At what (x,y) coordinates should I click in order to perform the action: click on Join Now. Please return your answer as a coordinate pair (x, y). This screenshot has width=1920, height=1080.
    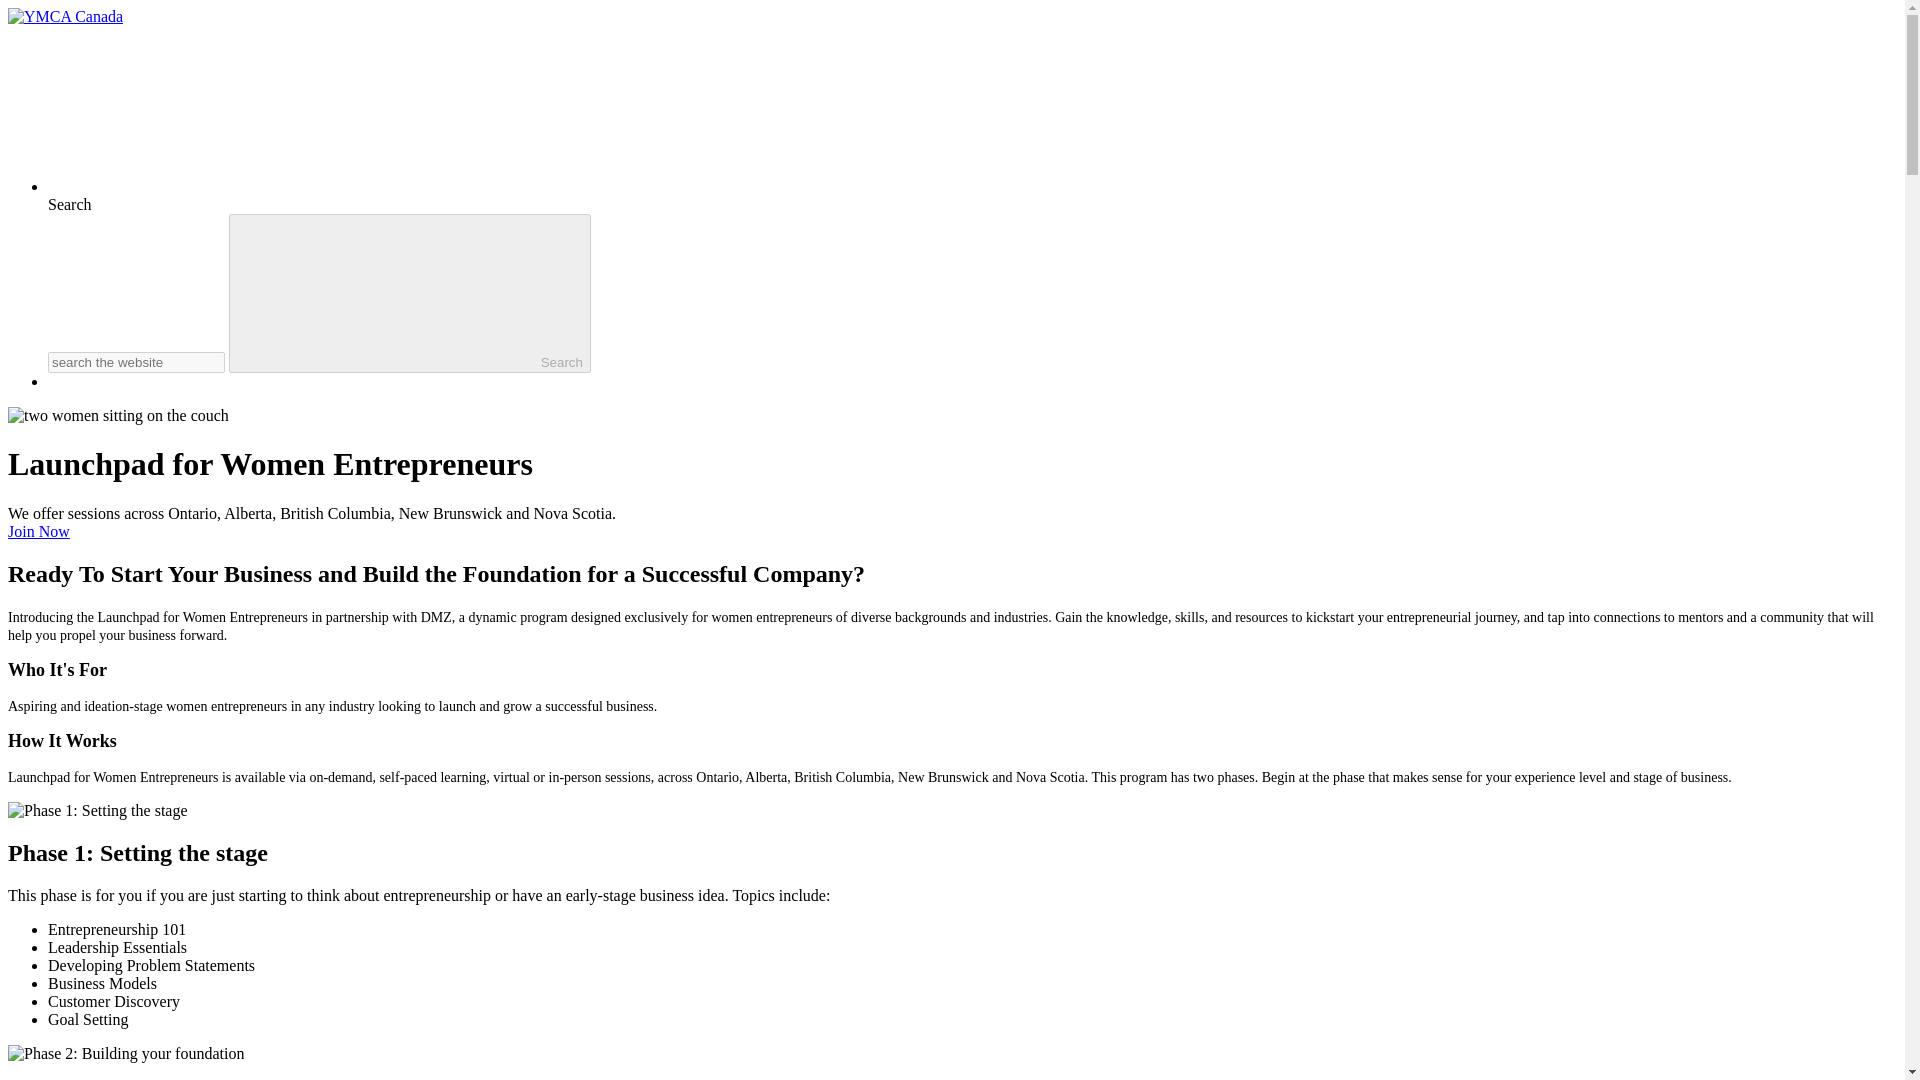
    Looking at the image, I should click on (38, 531).